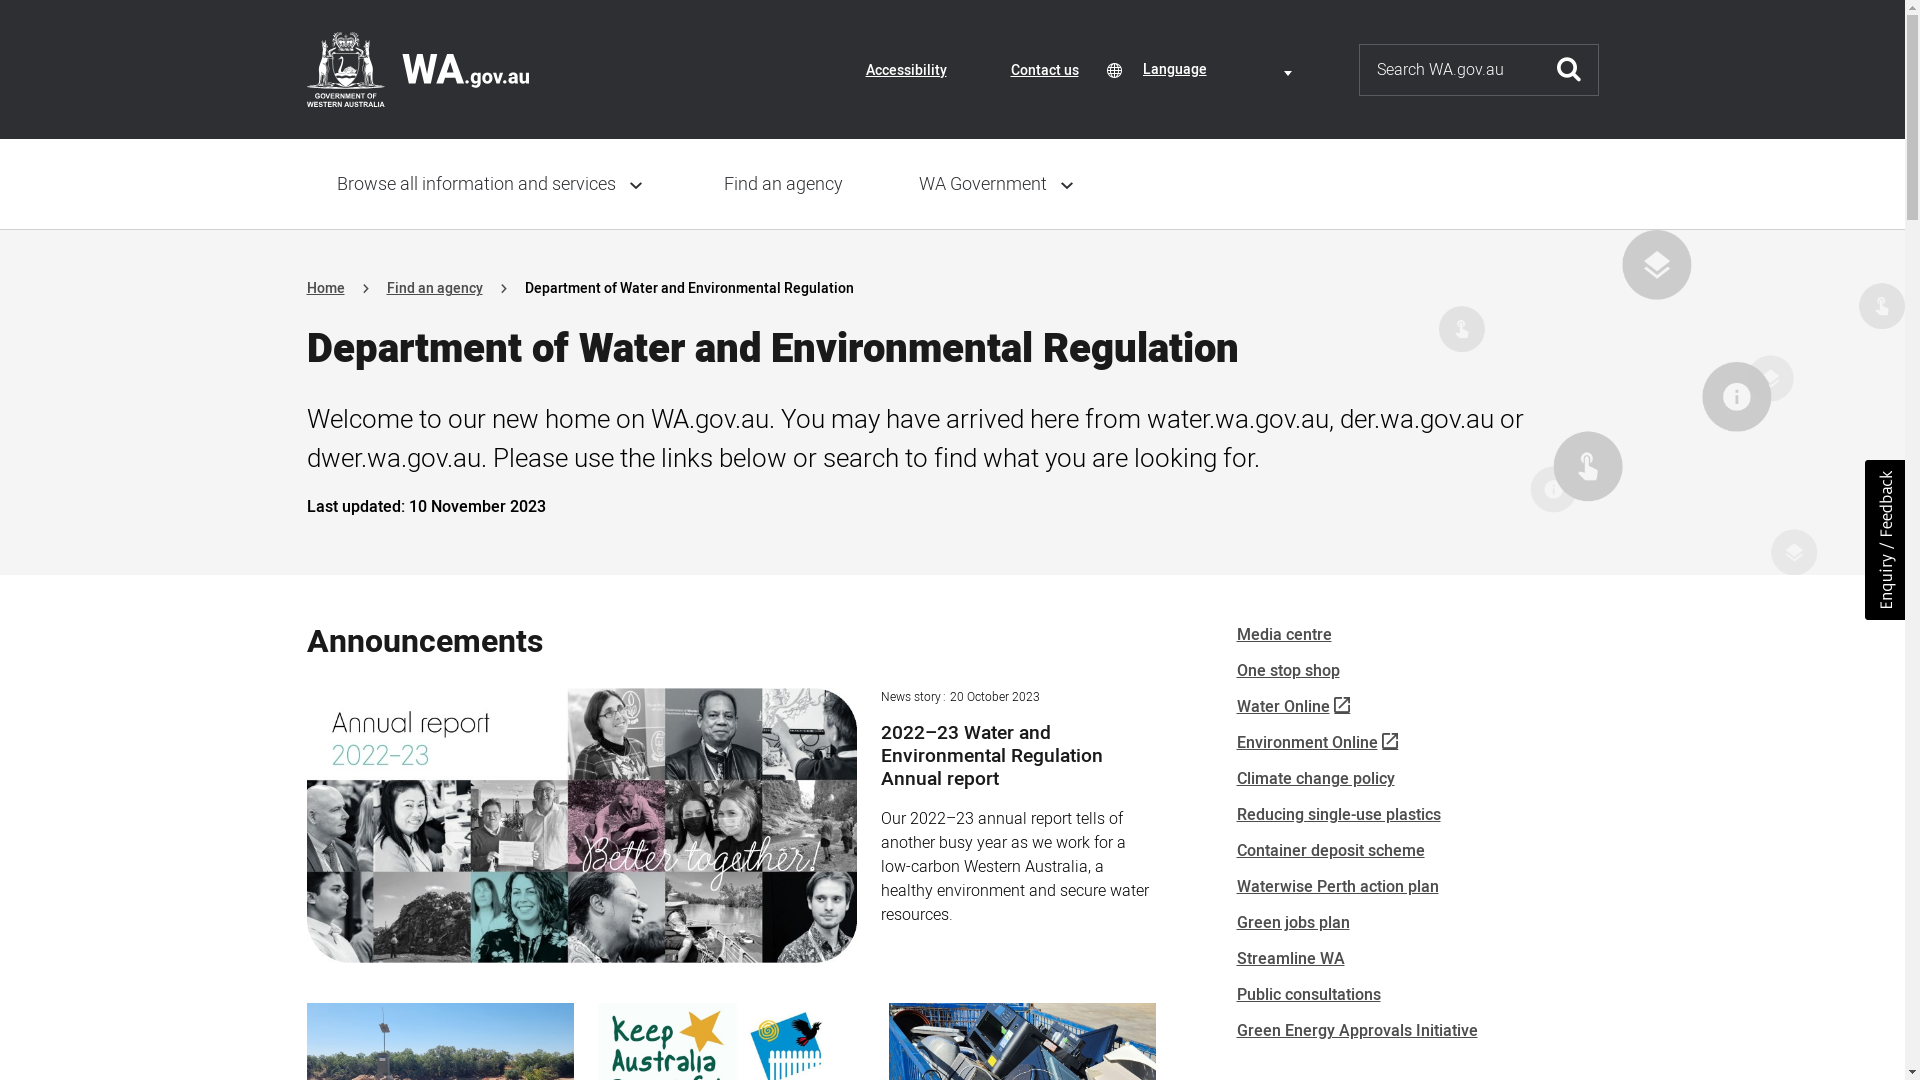 This screenshot has height=1080, width=1920. What do you see at coordinates (1292, 923) in the screenshot?
I see `Green jobs plan` at bounding box center [1292, 923].